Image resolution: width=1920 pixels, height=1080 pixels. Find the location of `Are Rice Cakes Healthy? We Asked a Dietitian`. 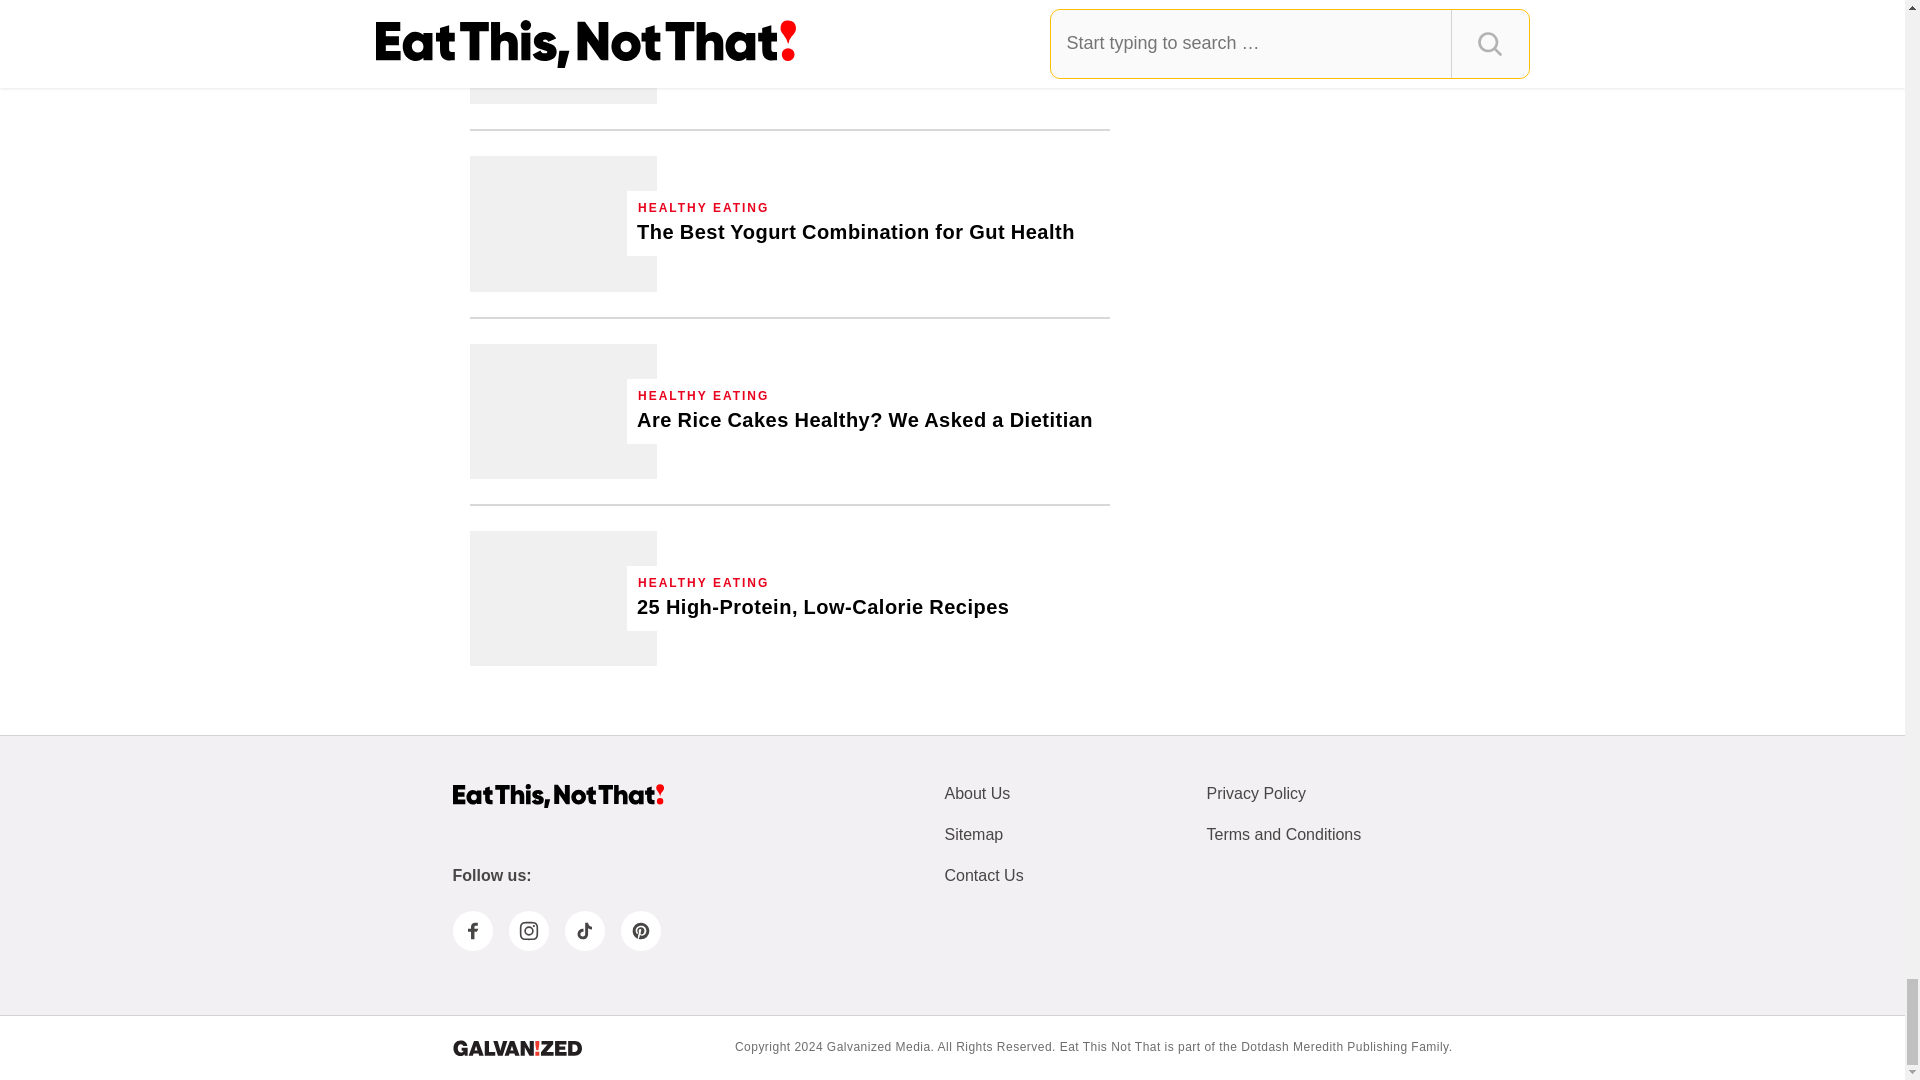

Are Rice Cakes Healthy? We Asked a Dietitian is located at coordinates (563, 412).